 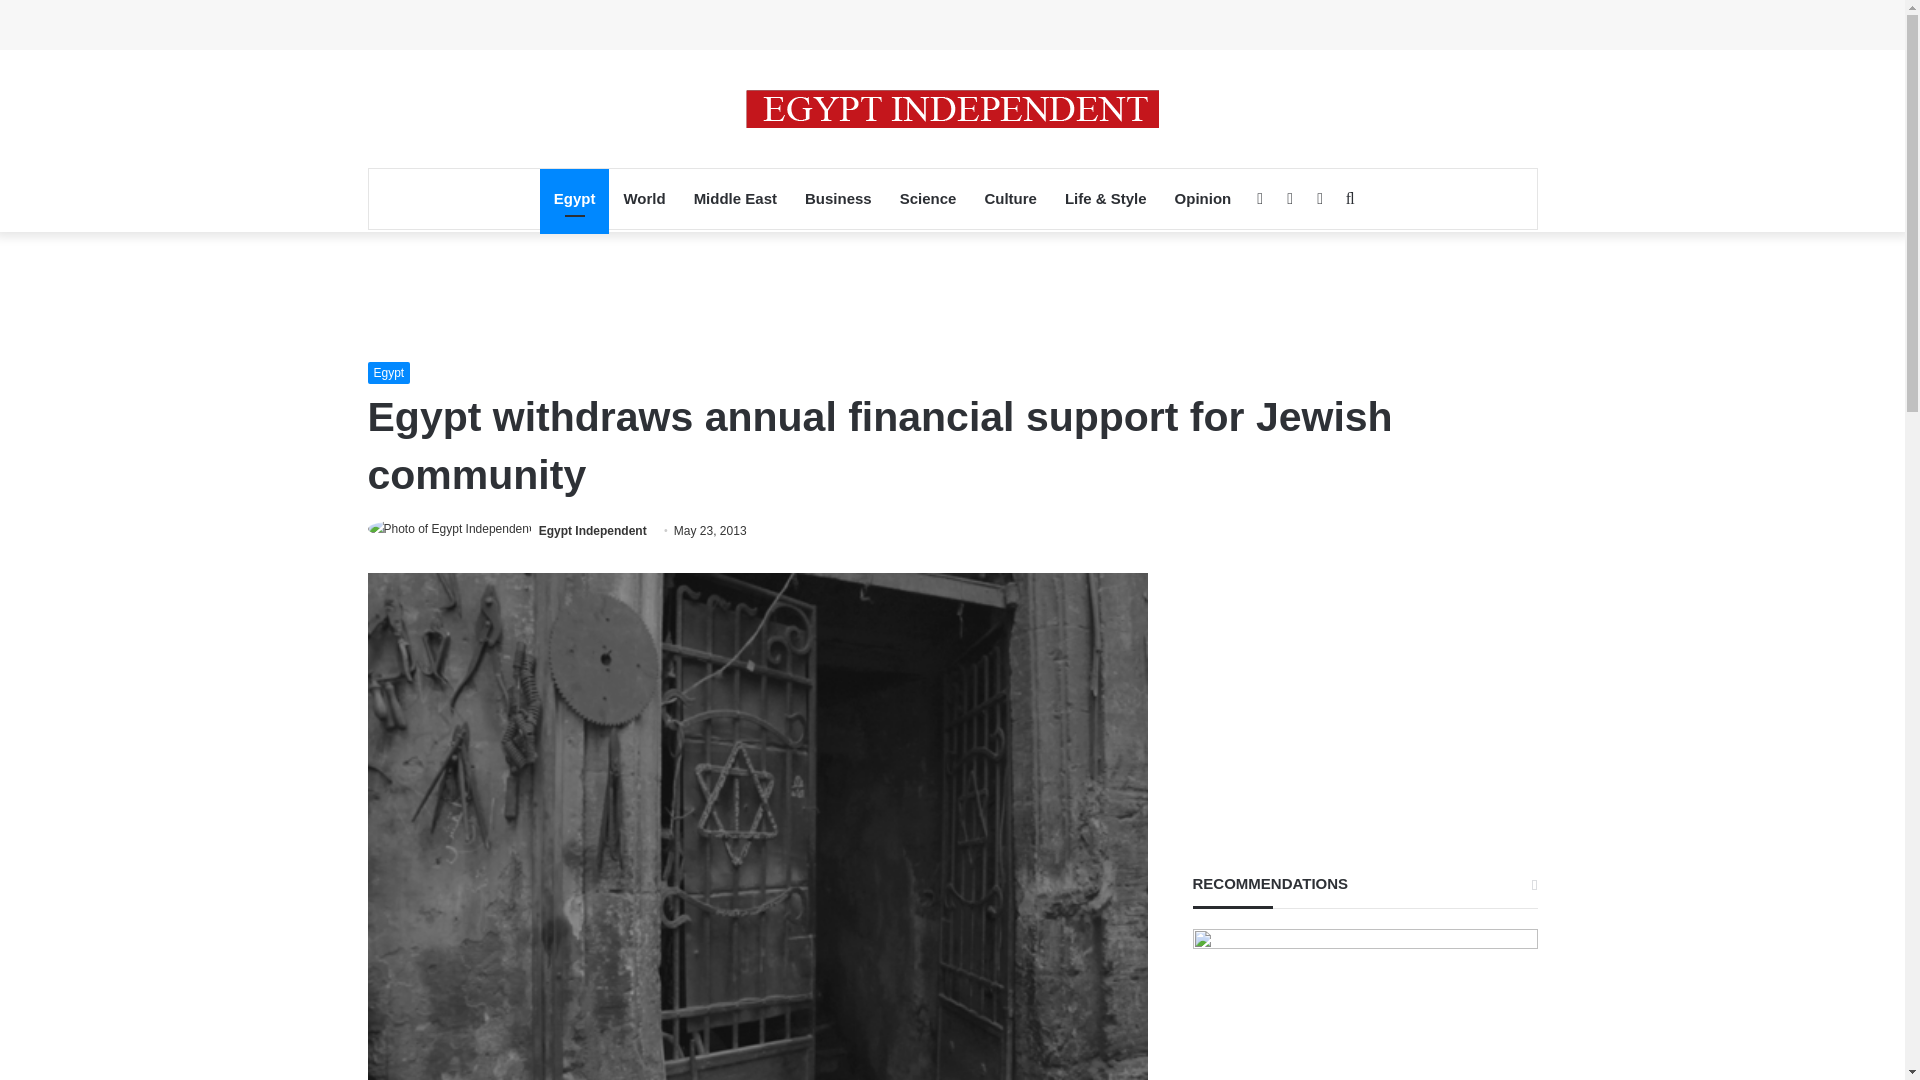 What do you see at coordinates (838, 198) in the screenshot?
I see `Business` at bounding box center [838, 198].